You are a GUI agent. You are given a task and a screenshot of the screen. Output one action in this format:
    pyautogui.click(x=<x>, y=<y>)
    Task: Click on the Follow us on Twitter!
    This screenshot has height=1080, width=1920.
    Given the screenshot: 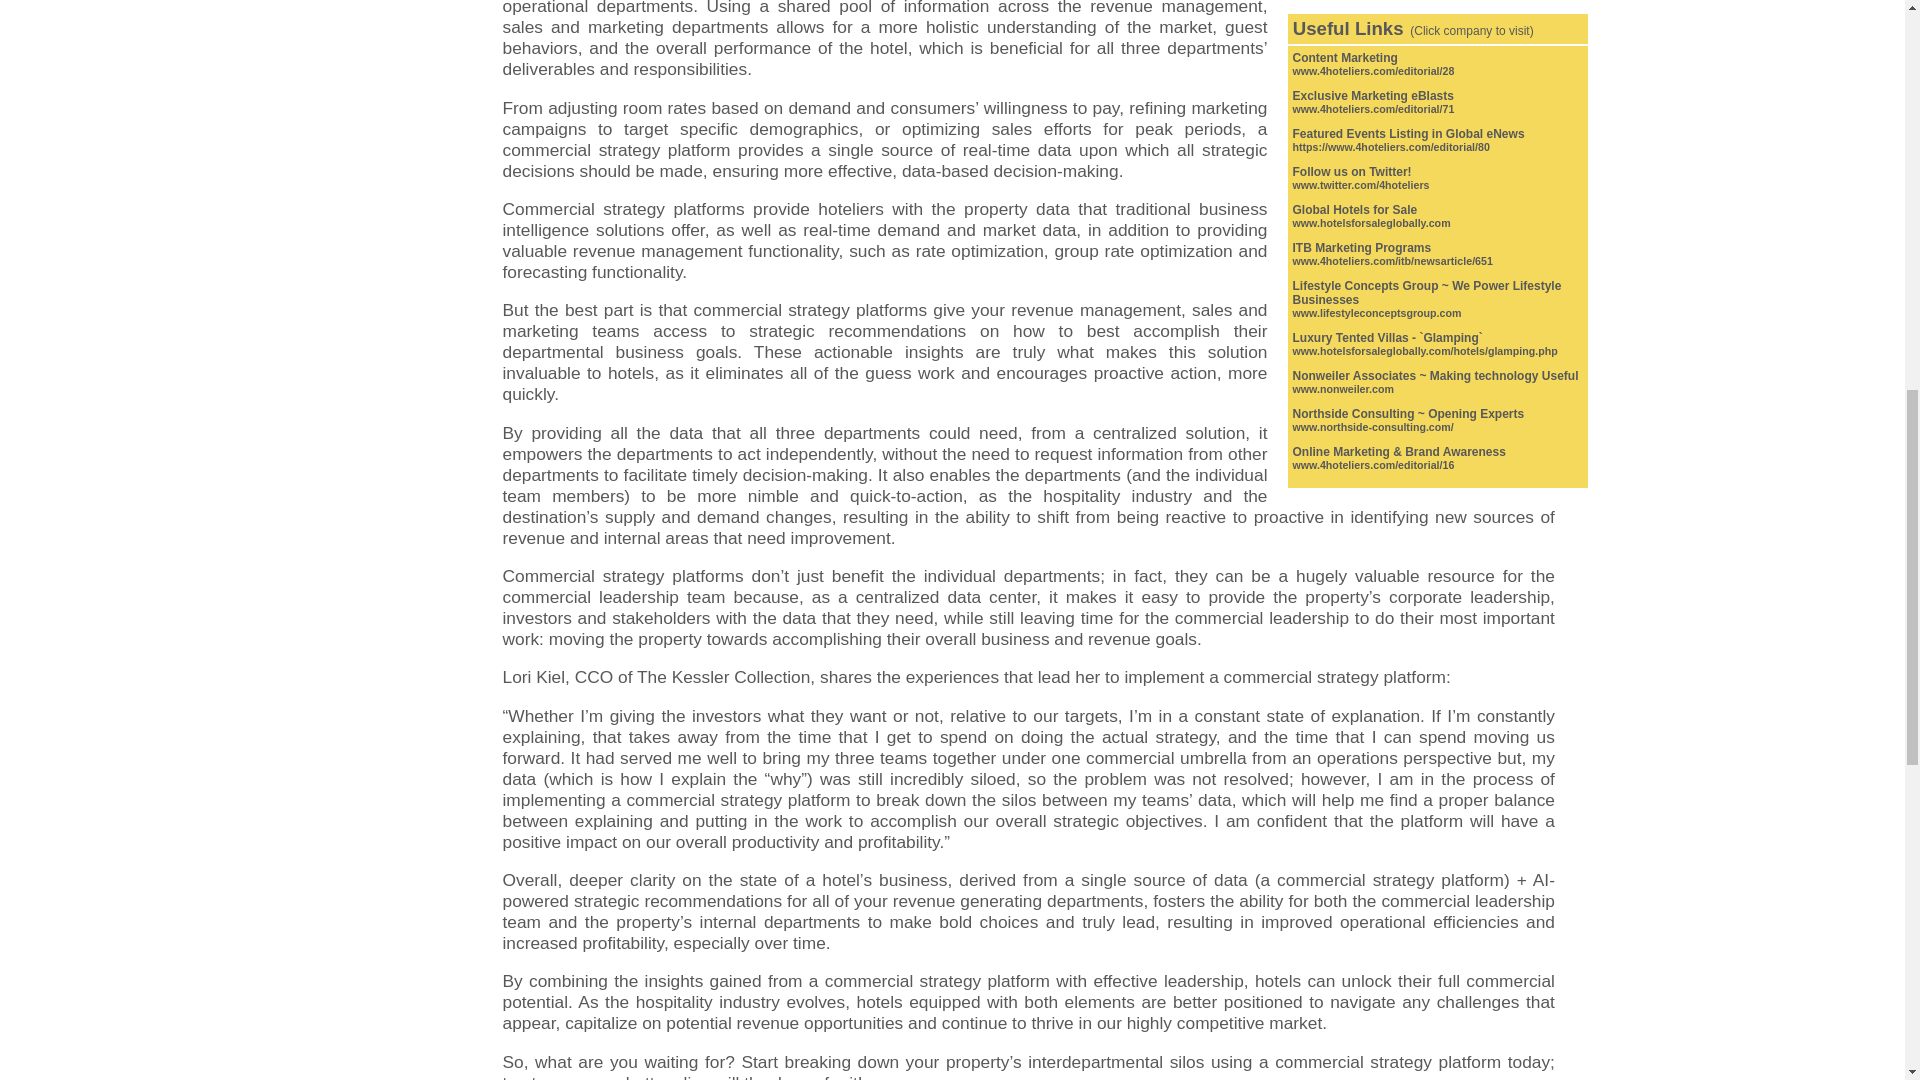 What is the action you would take?
    pyautogui.click(x=1352, y=172)
    